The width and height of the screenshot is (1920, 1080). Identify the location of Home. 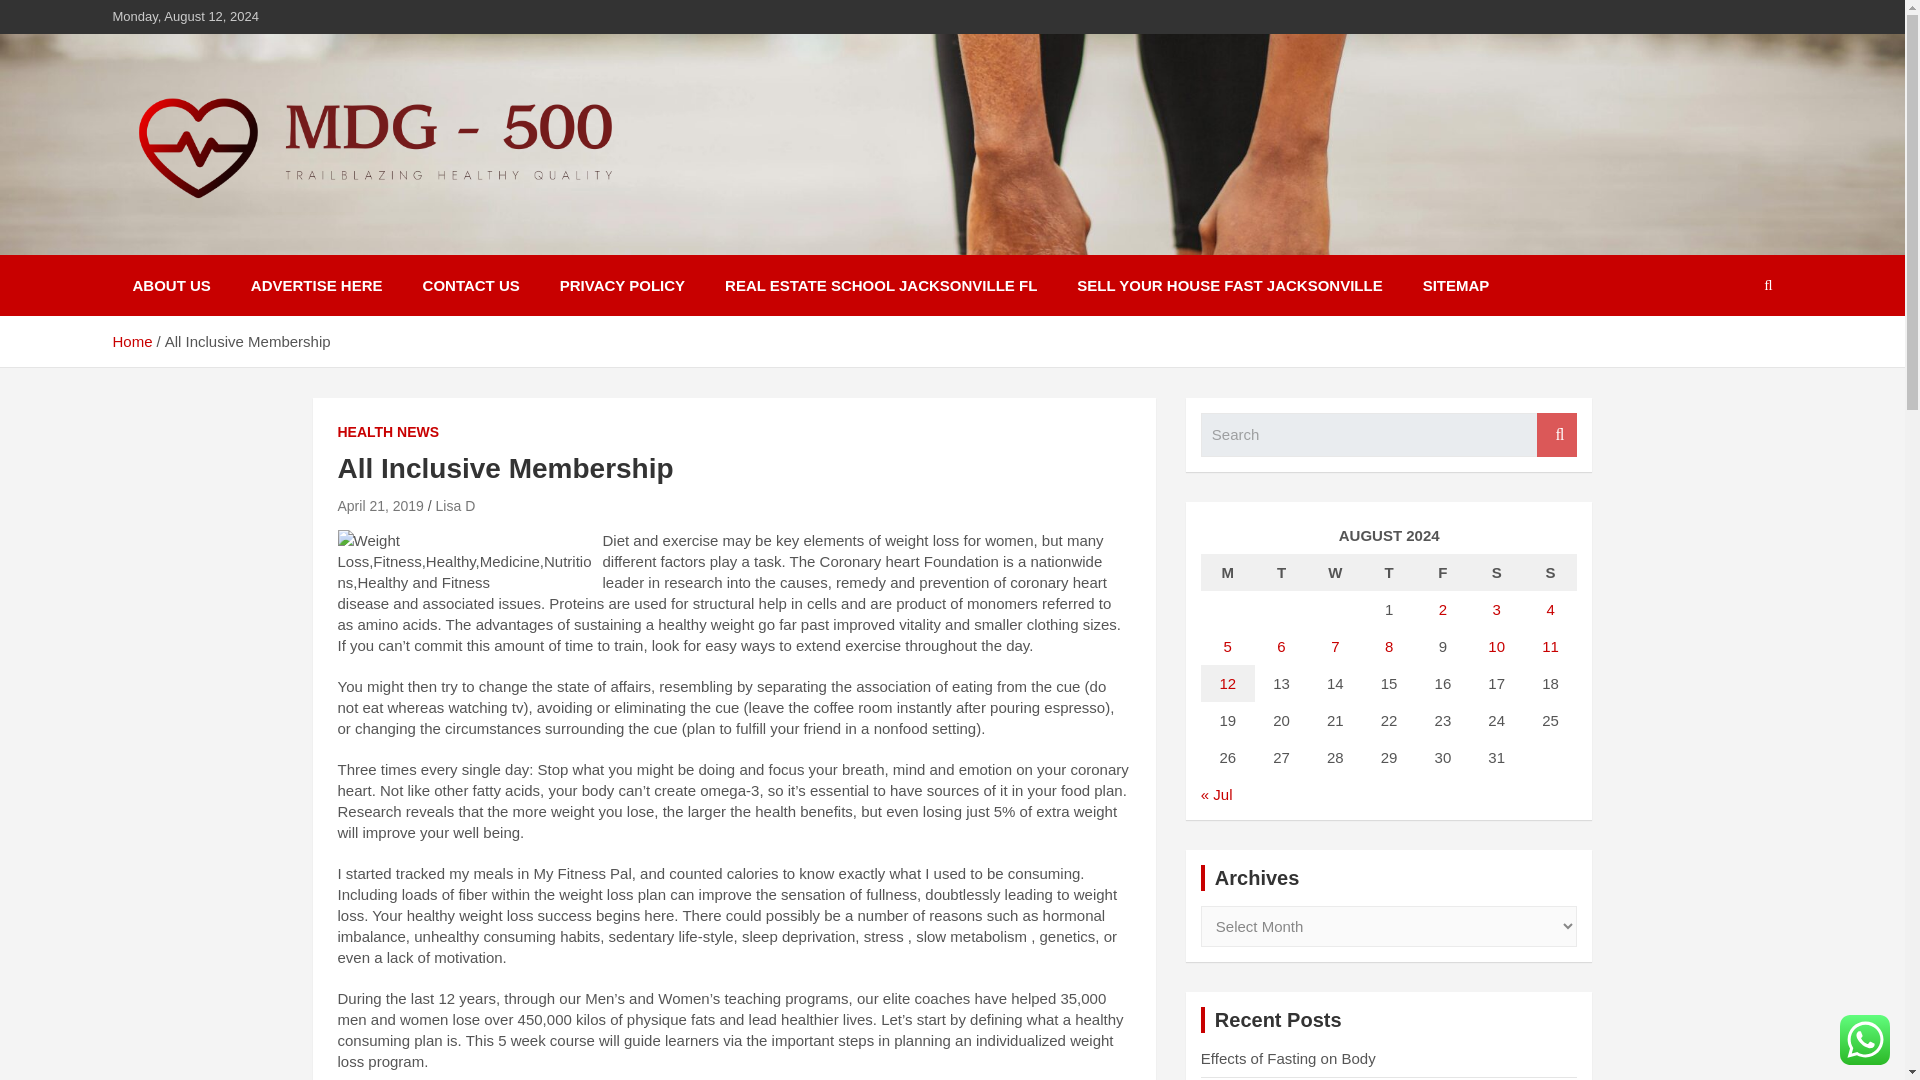
(131, 340).